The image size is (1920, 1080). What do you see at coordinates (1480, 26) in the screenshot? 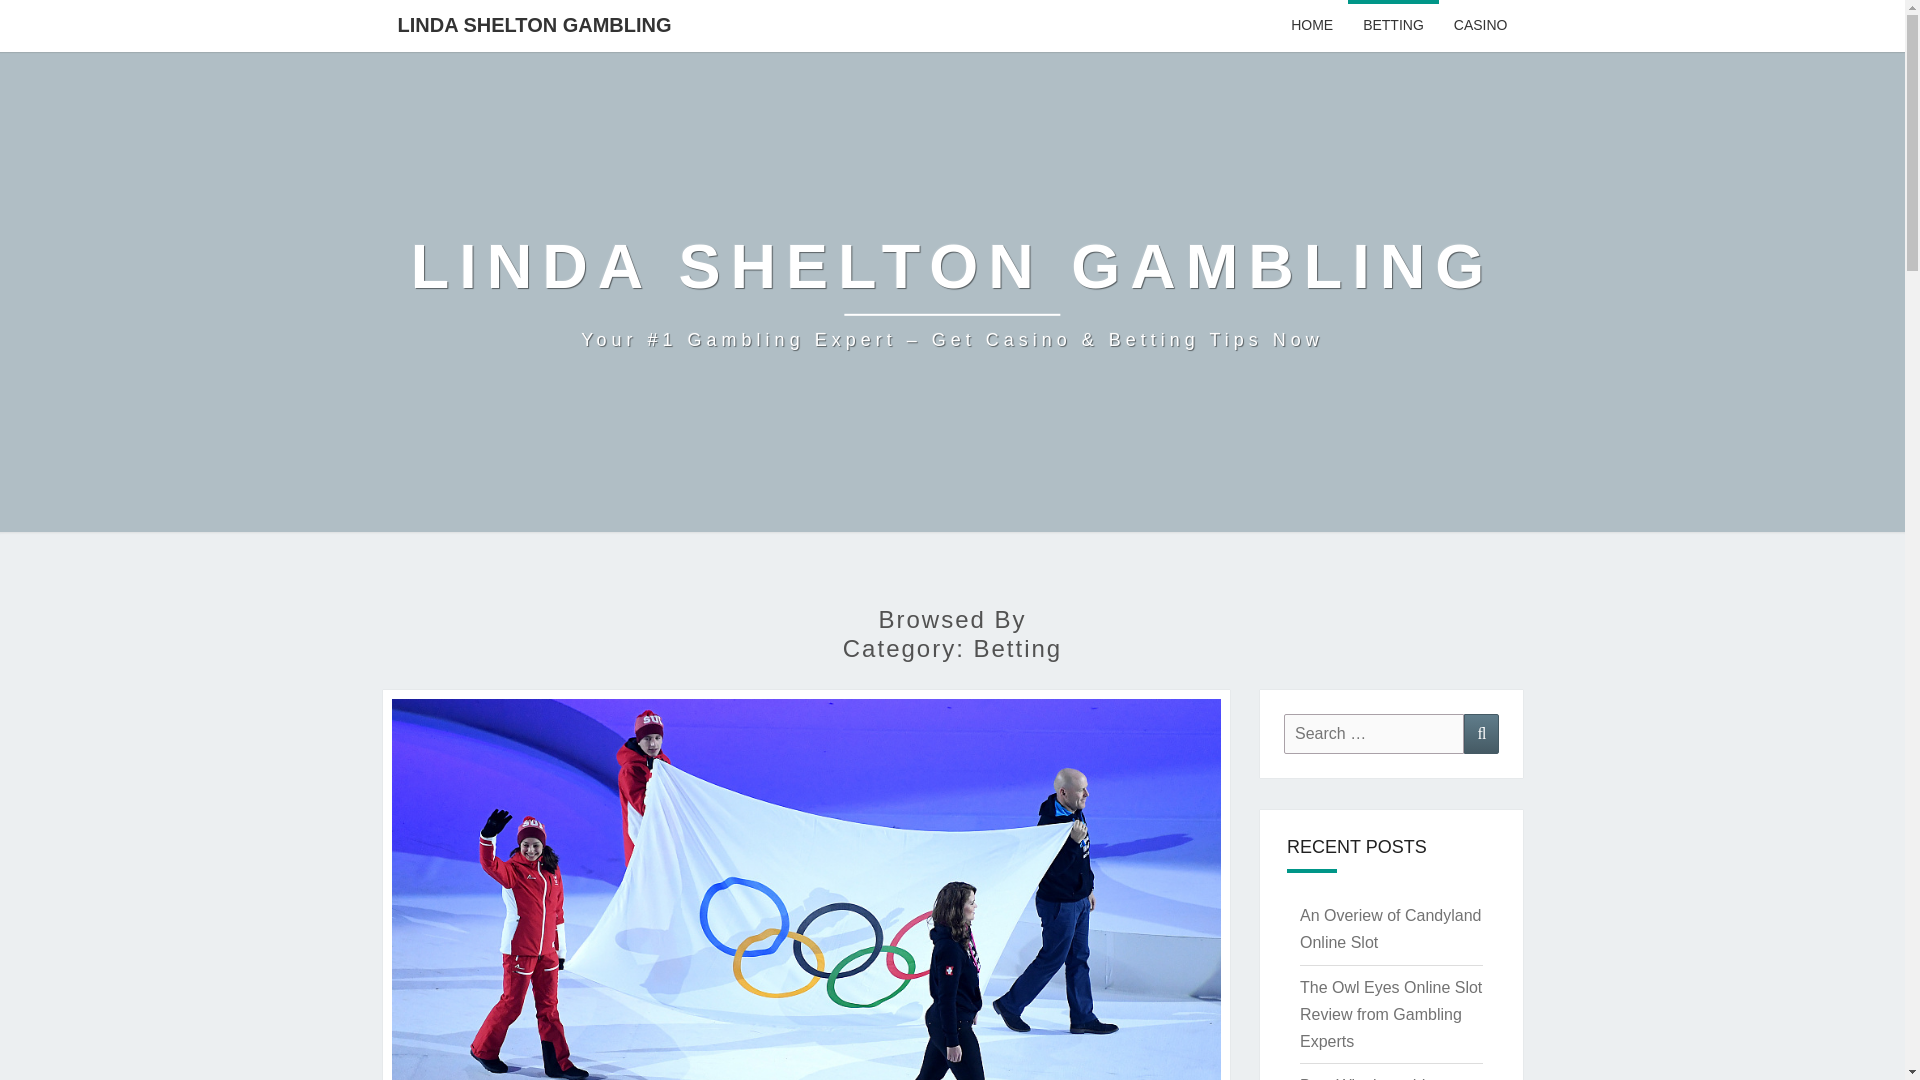
I see `CASINO` at bounding box center [1480, 26].